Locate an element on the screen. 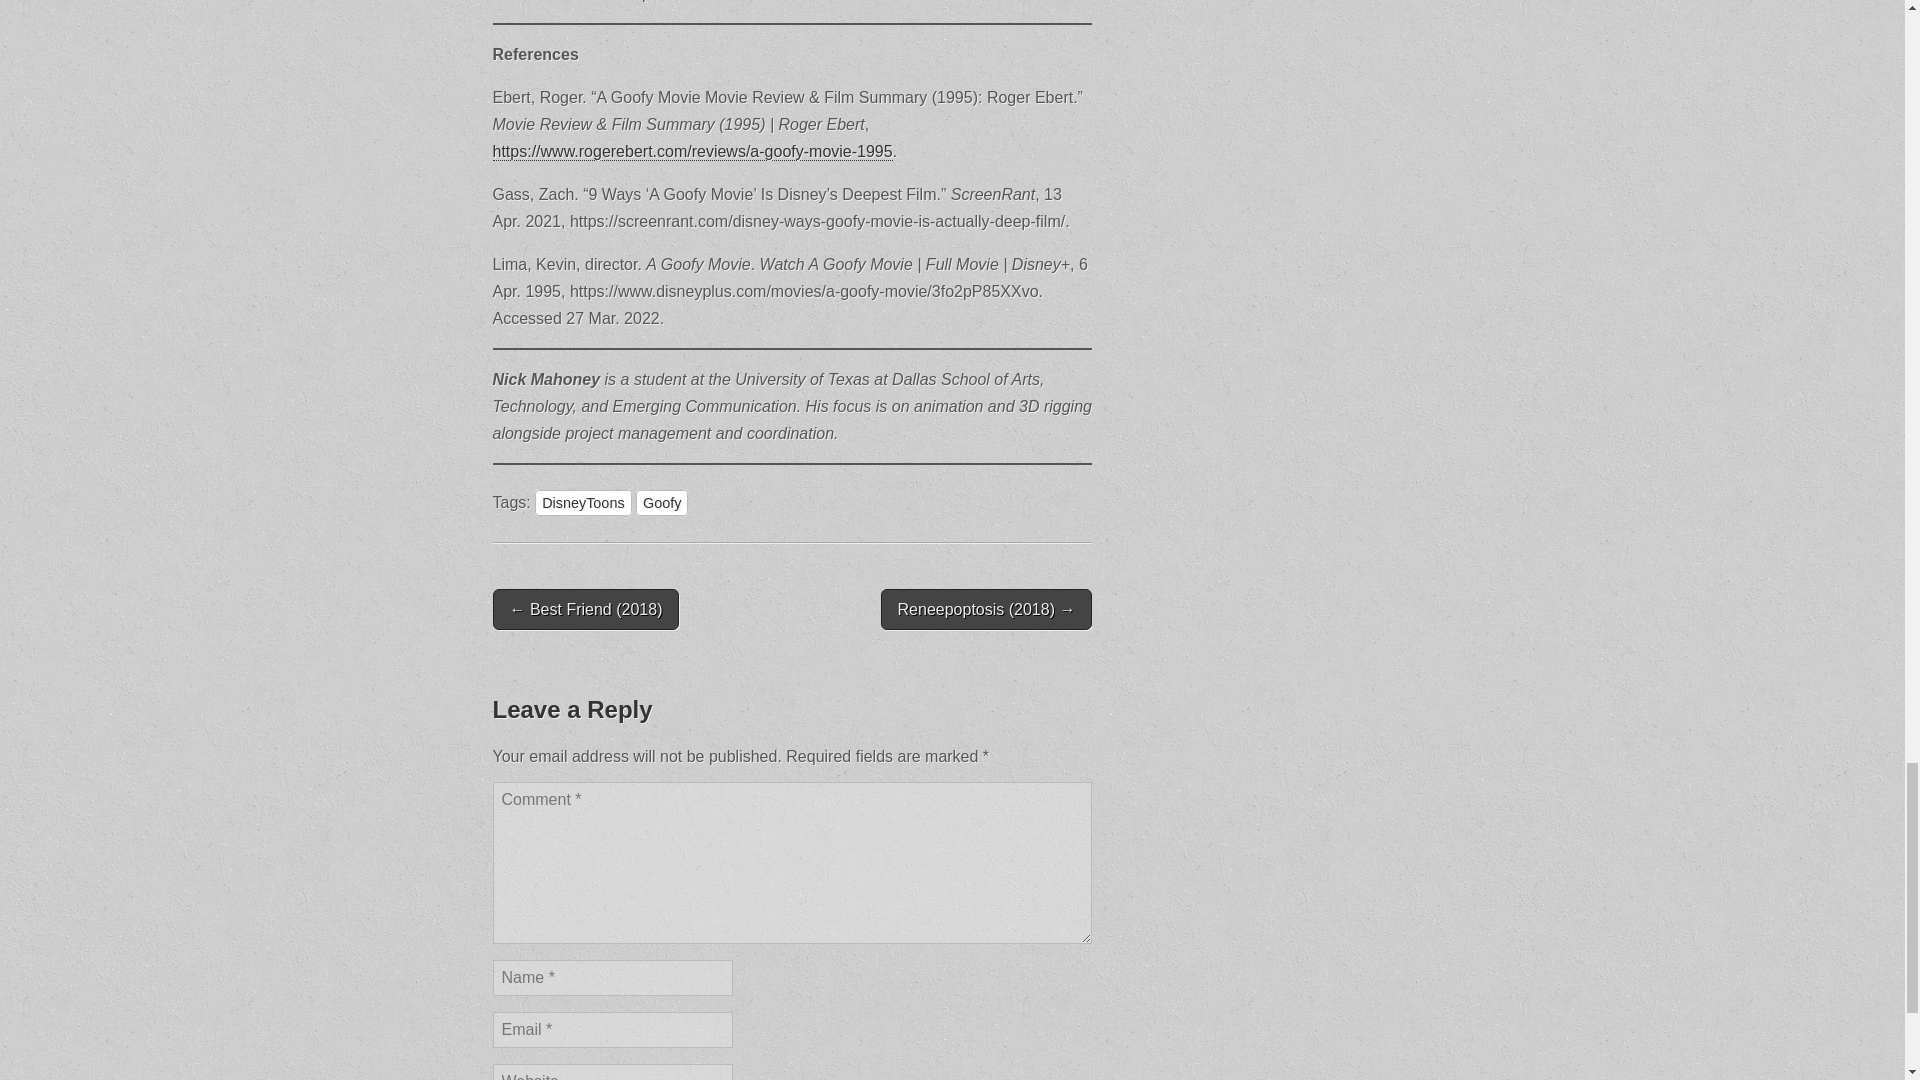 This screenshot has height=1080, width=1920. DisneyToons is located at coordinates (583, 503).